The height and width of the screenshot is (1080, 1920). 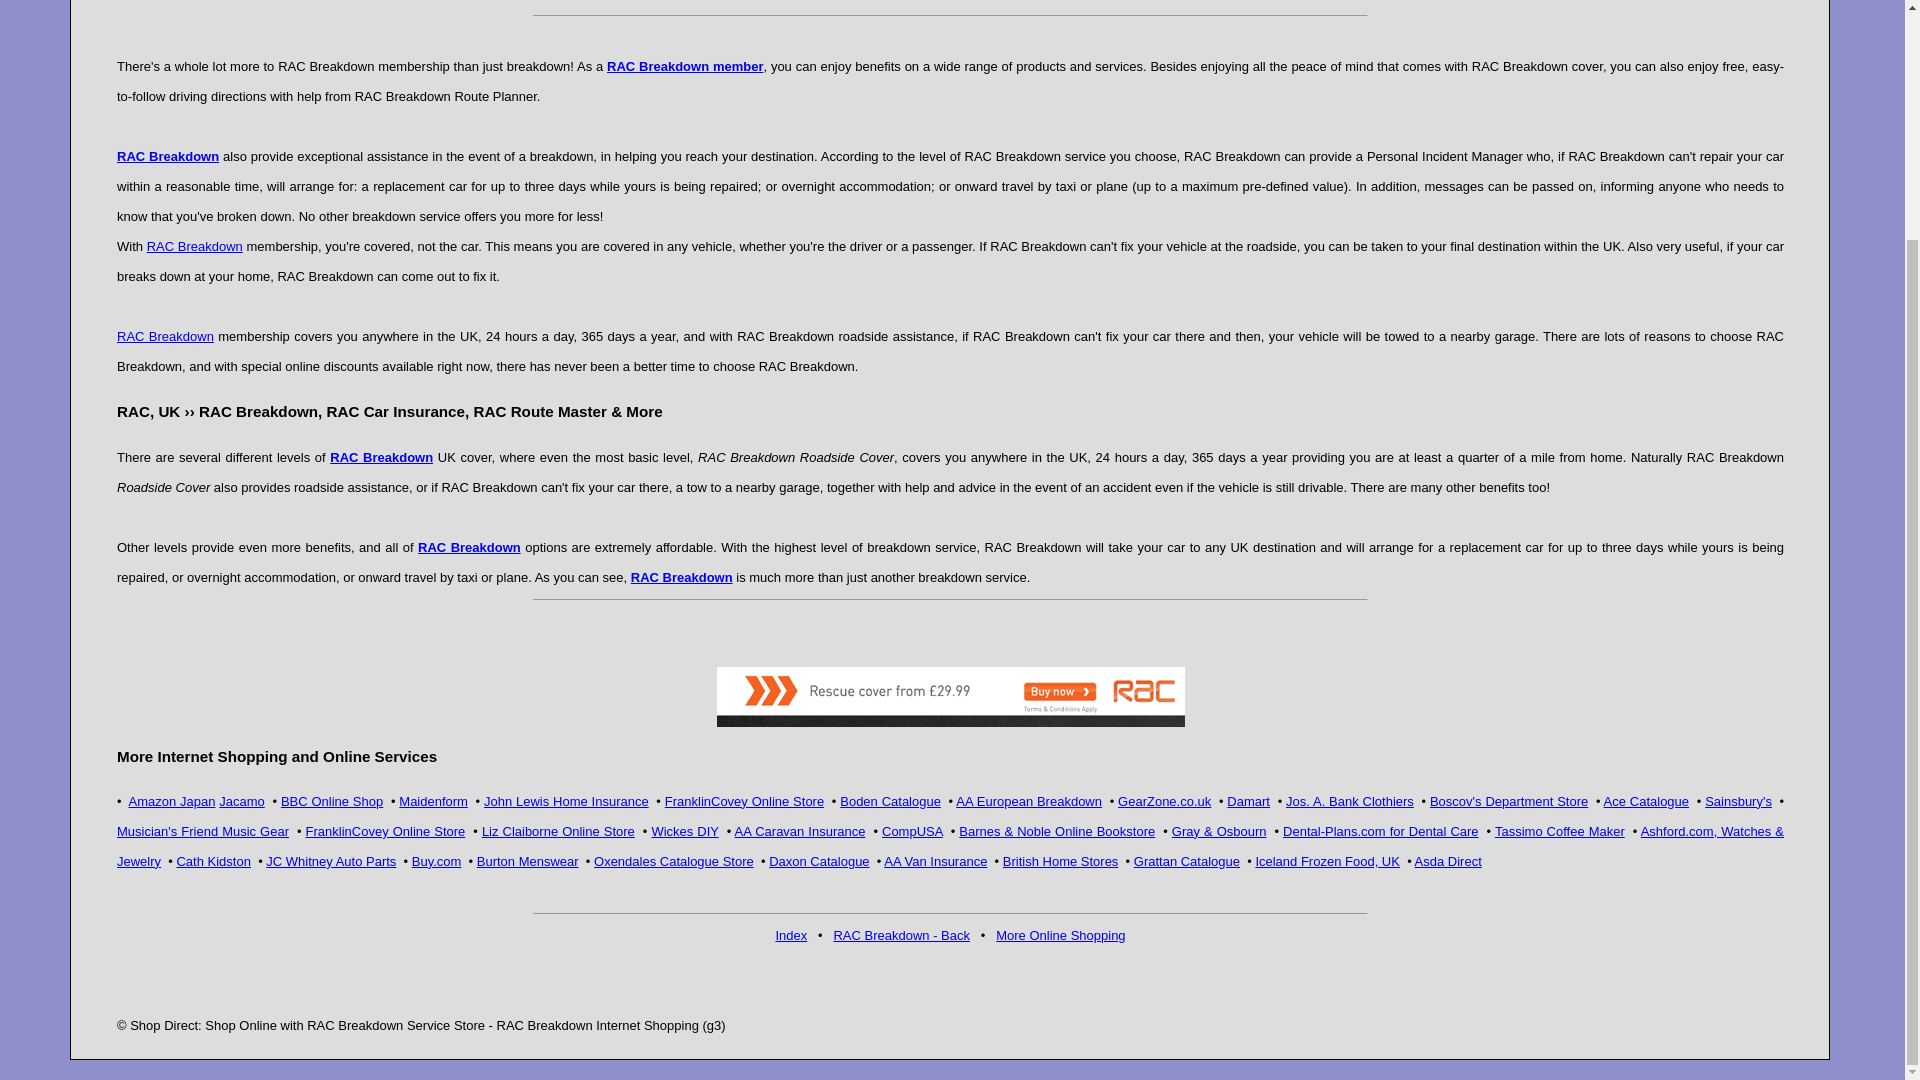 I want to click on RAC Breakdown, so click(x=165, y=336).